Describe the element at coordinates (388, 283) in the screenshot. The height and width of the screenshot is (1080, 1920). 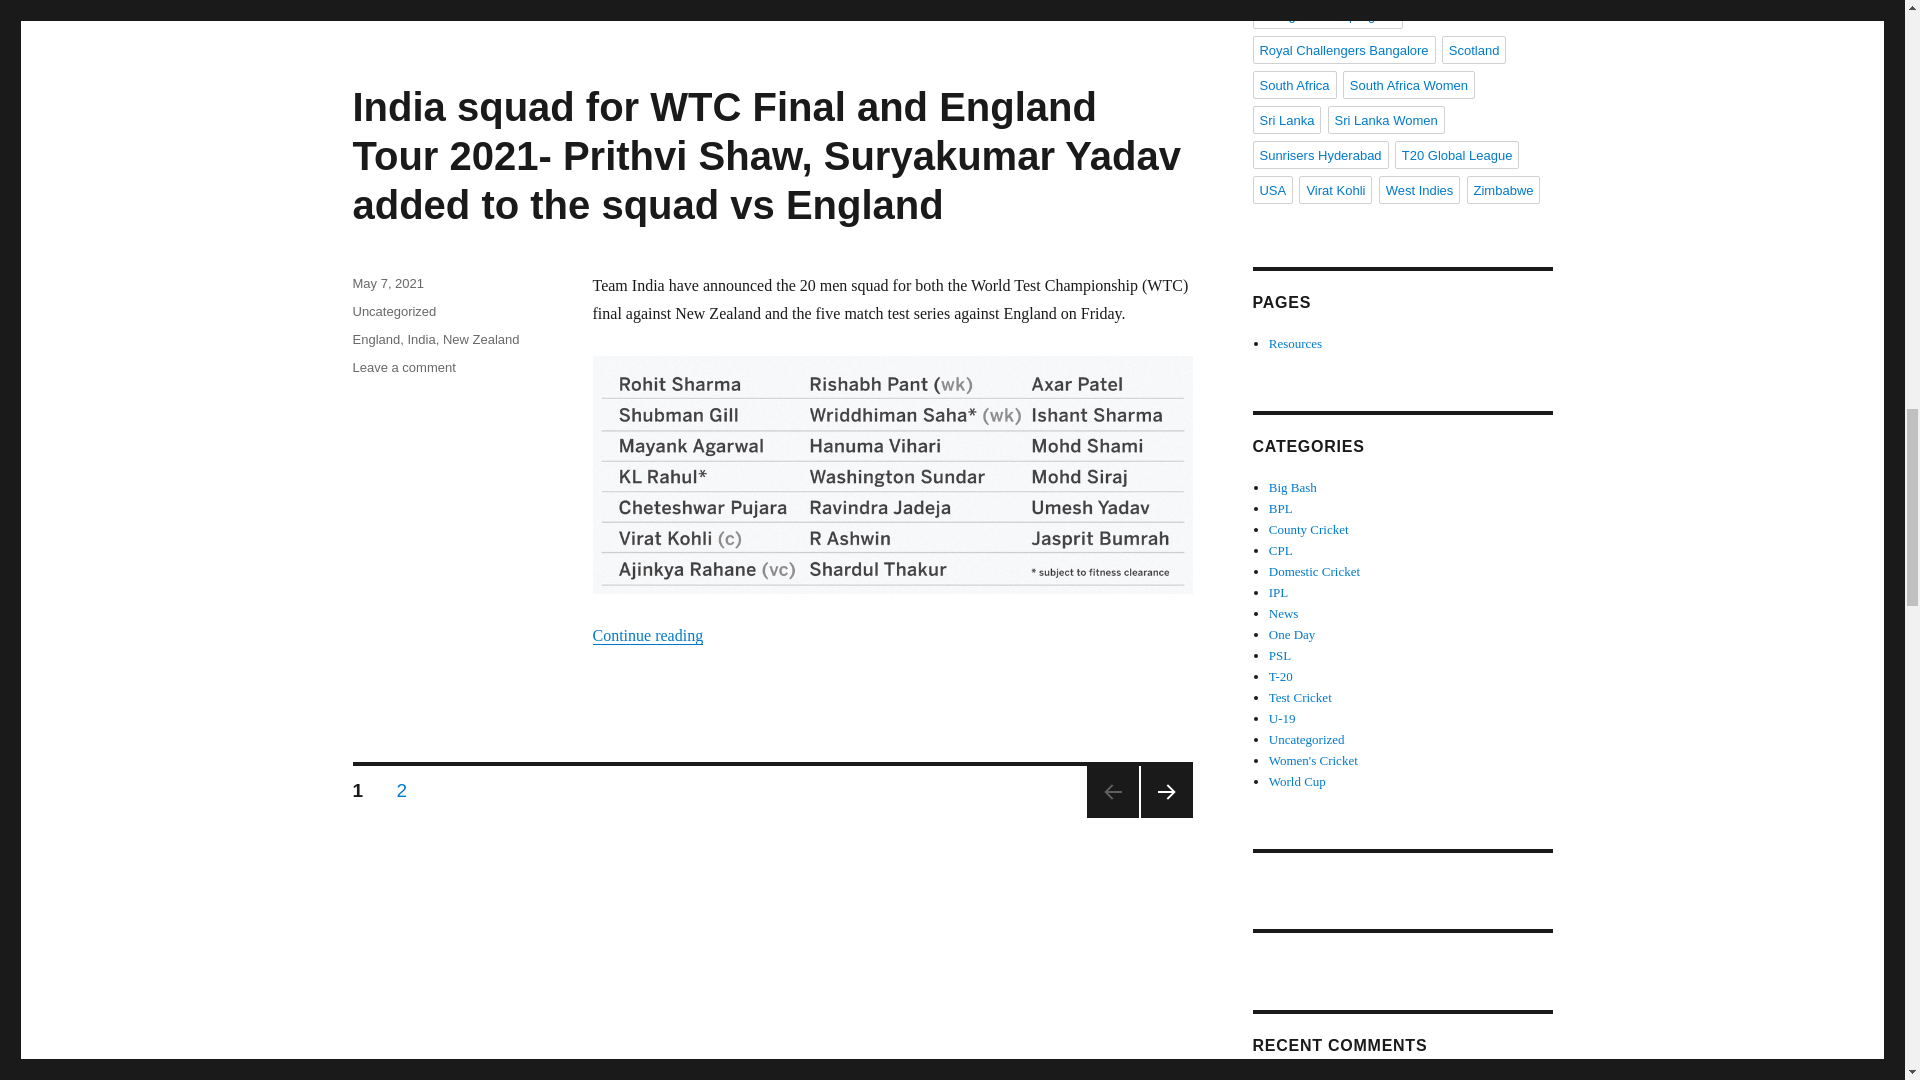
I see `May 7, 2021` at that location.